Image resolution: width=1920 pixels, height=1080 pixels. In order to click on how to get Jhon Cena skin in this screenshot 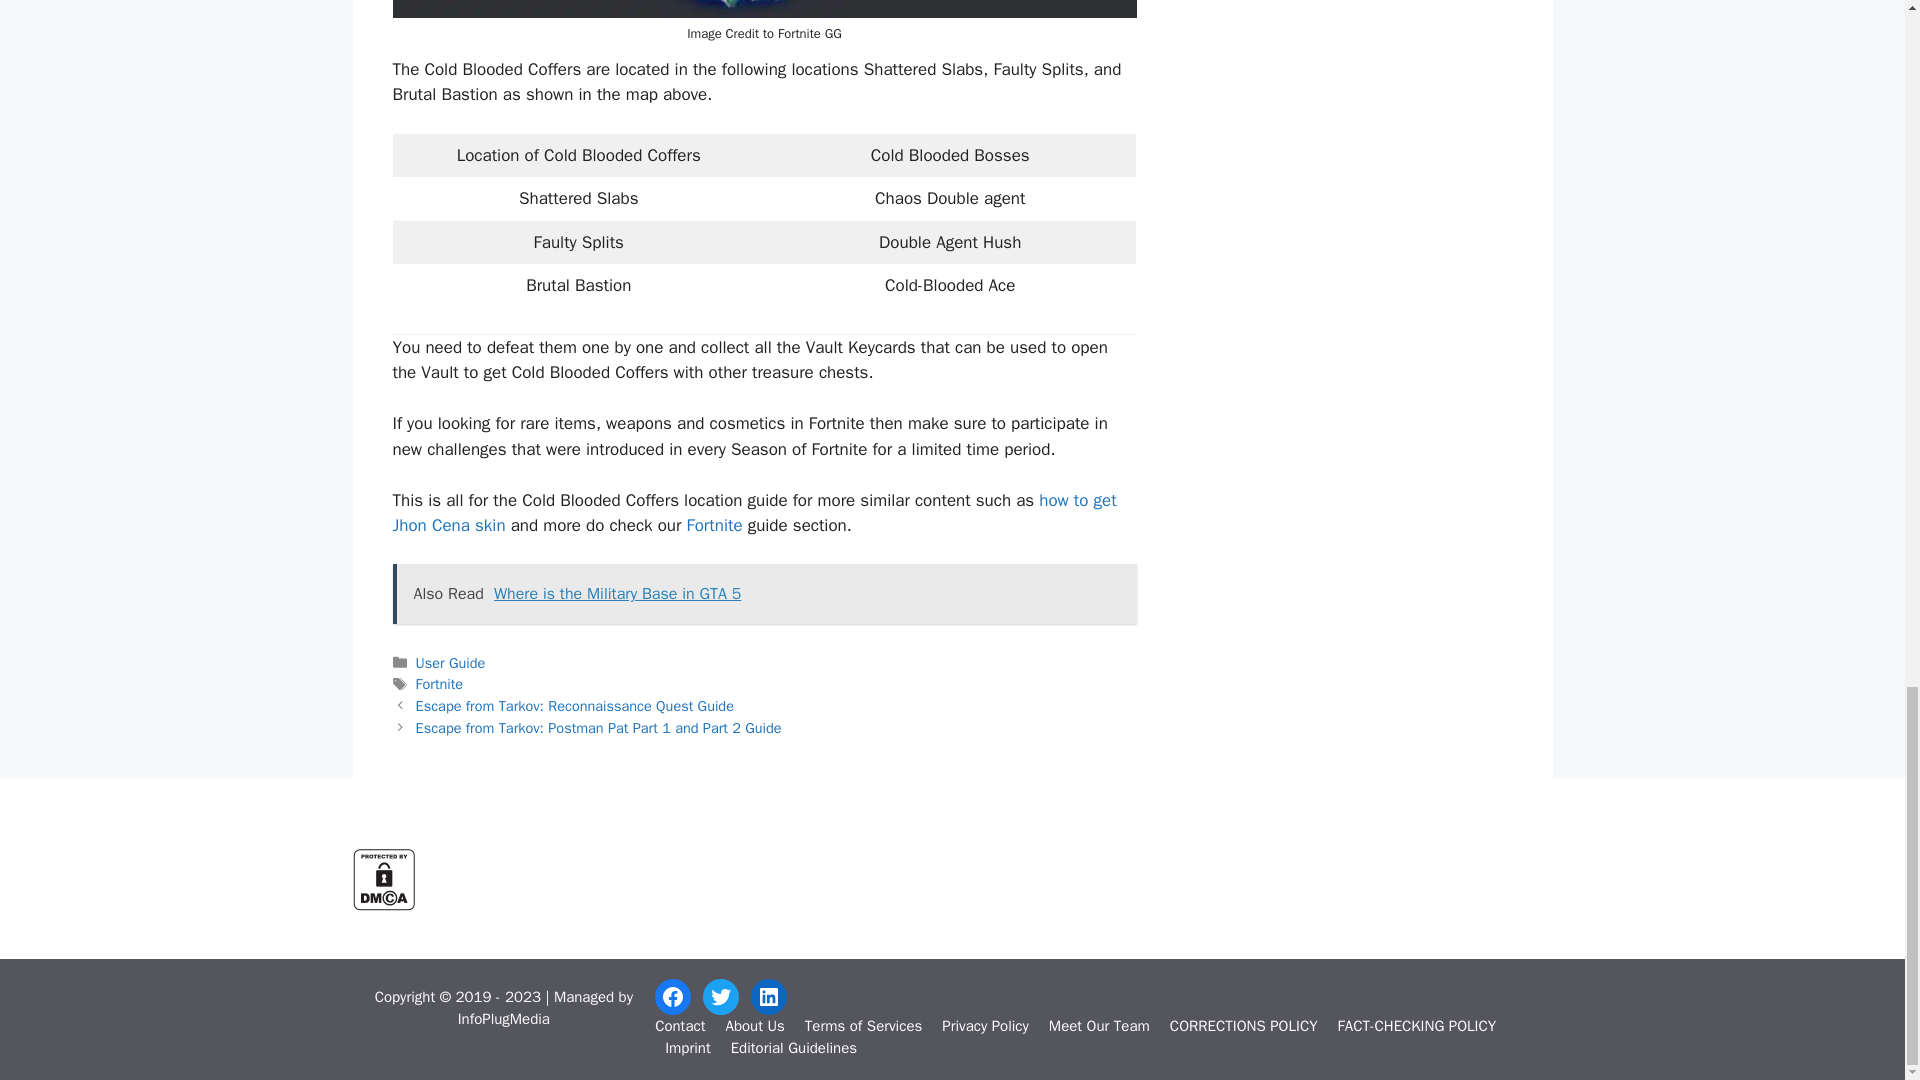, I will do `click(753, 513)`.